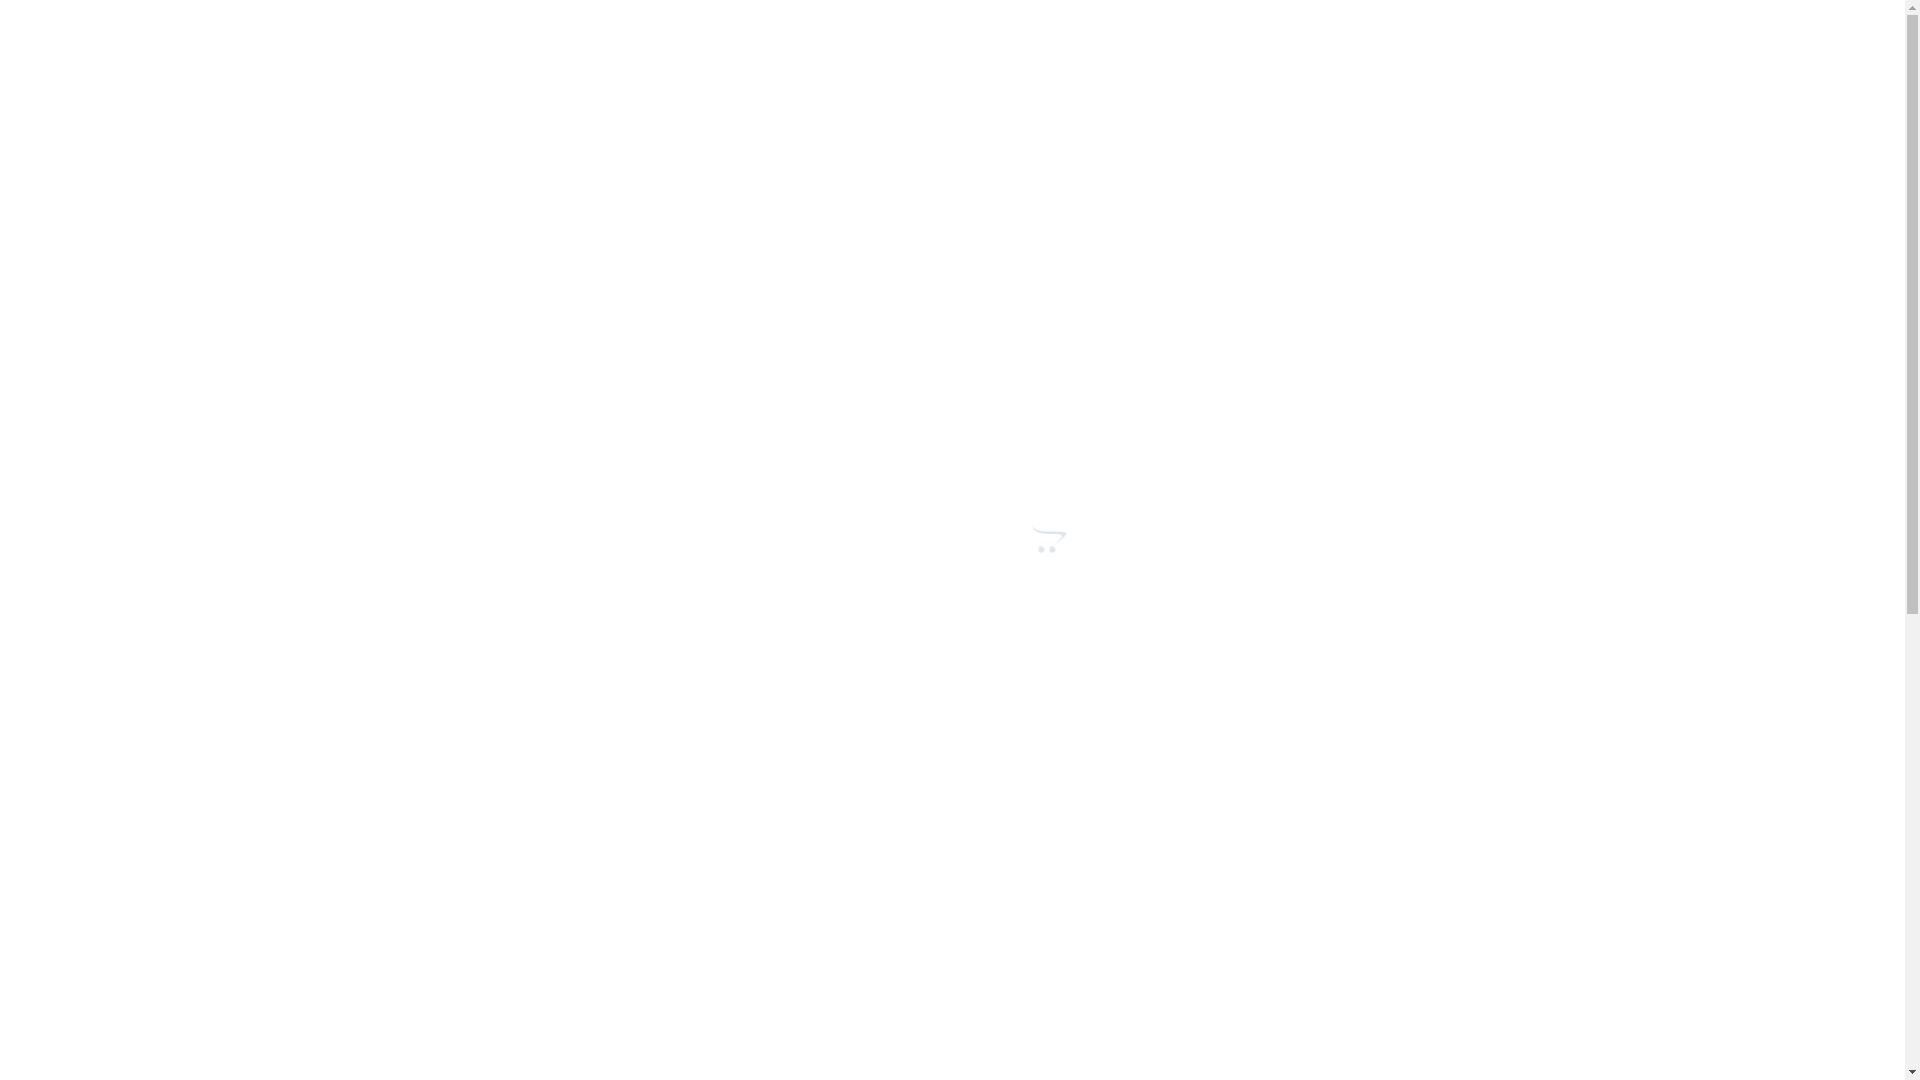 The image size is (1920, 1080). What do you see at coordinates (1116, 524) in the screenshot?
I see `Add To Cart` at bounding box center [1116, 524].